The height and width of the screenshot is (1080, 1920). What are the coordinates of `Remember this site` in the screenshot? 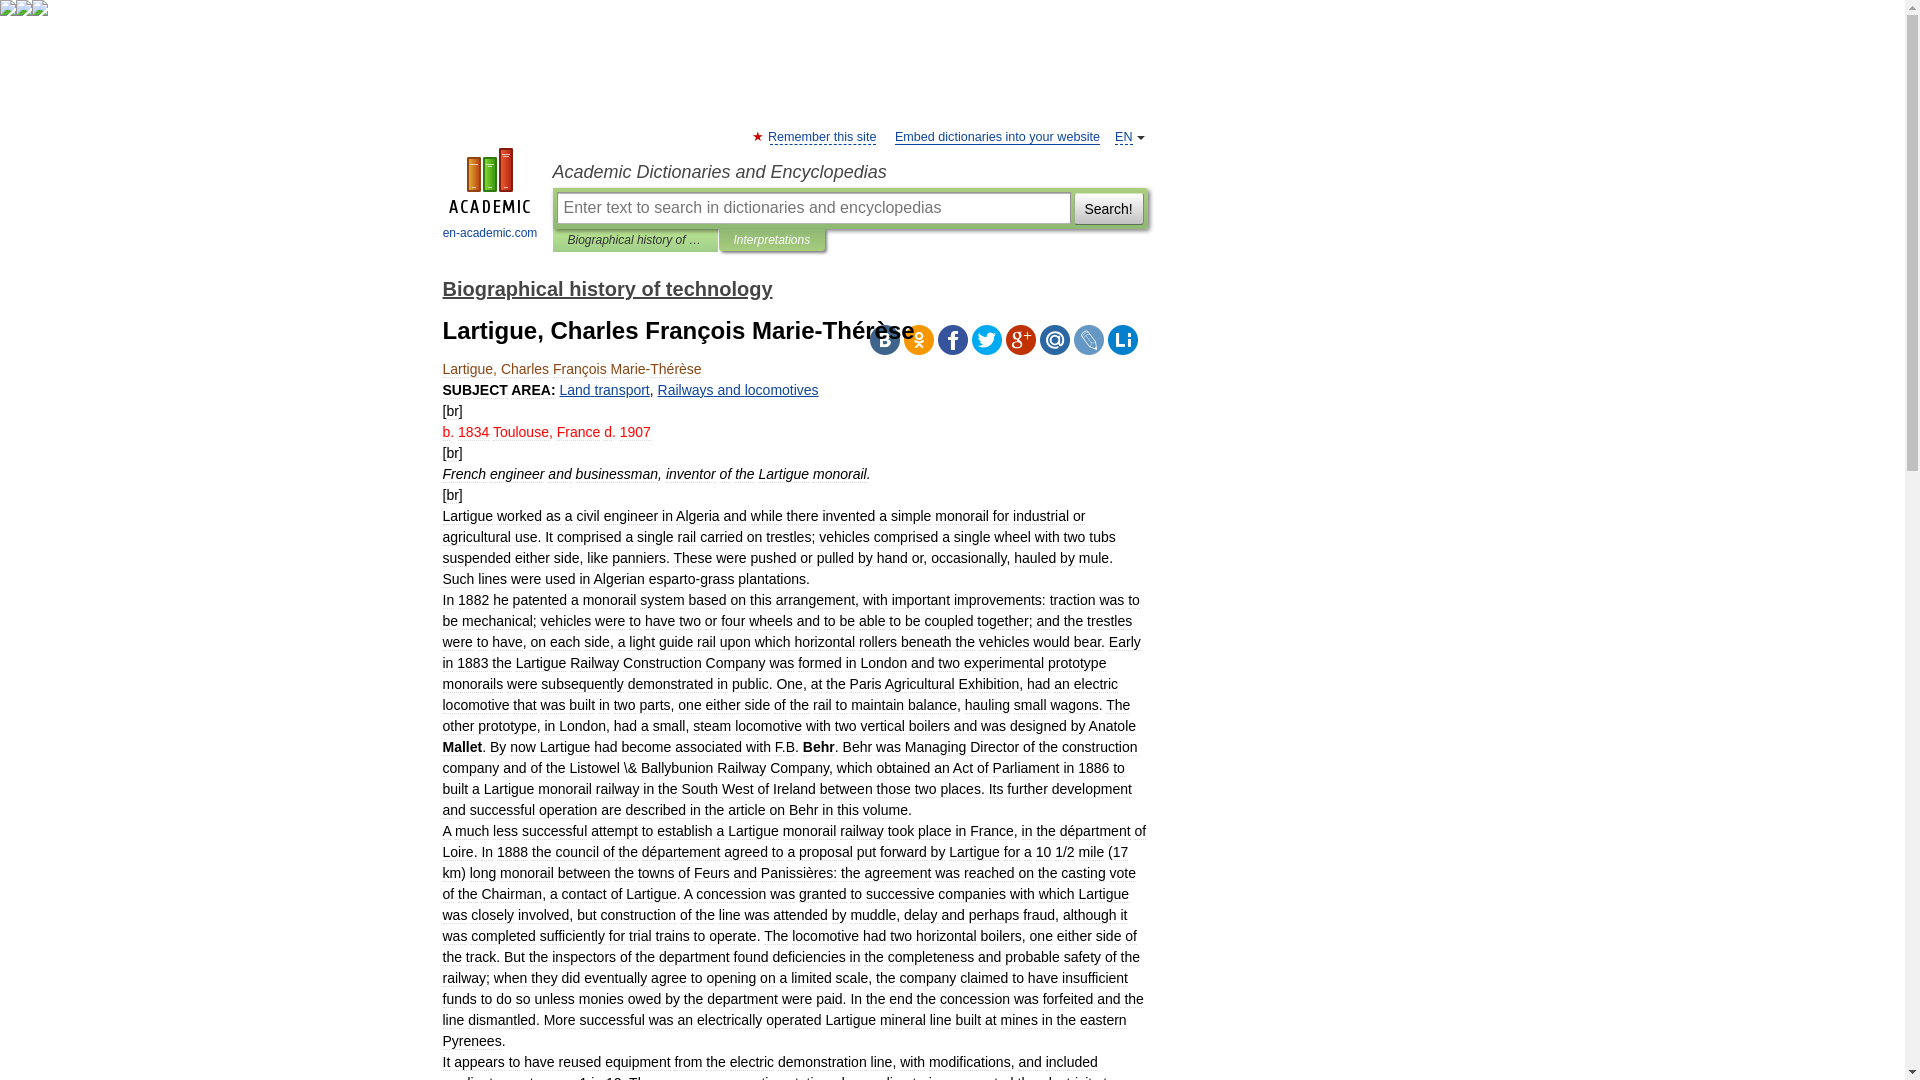 It's located at (822, 136).